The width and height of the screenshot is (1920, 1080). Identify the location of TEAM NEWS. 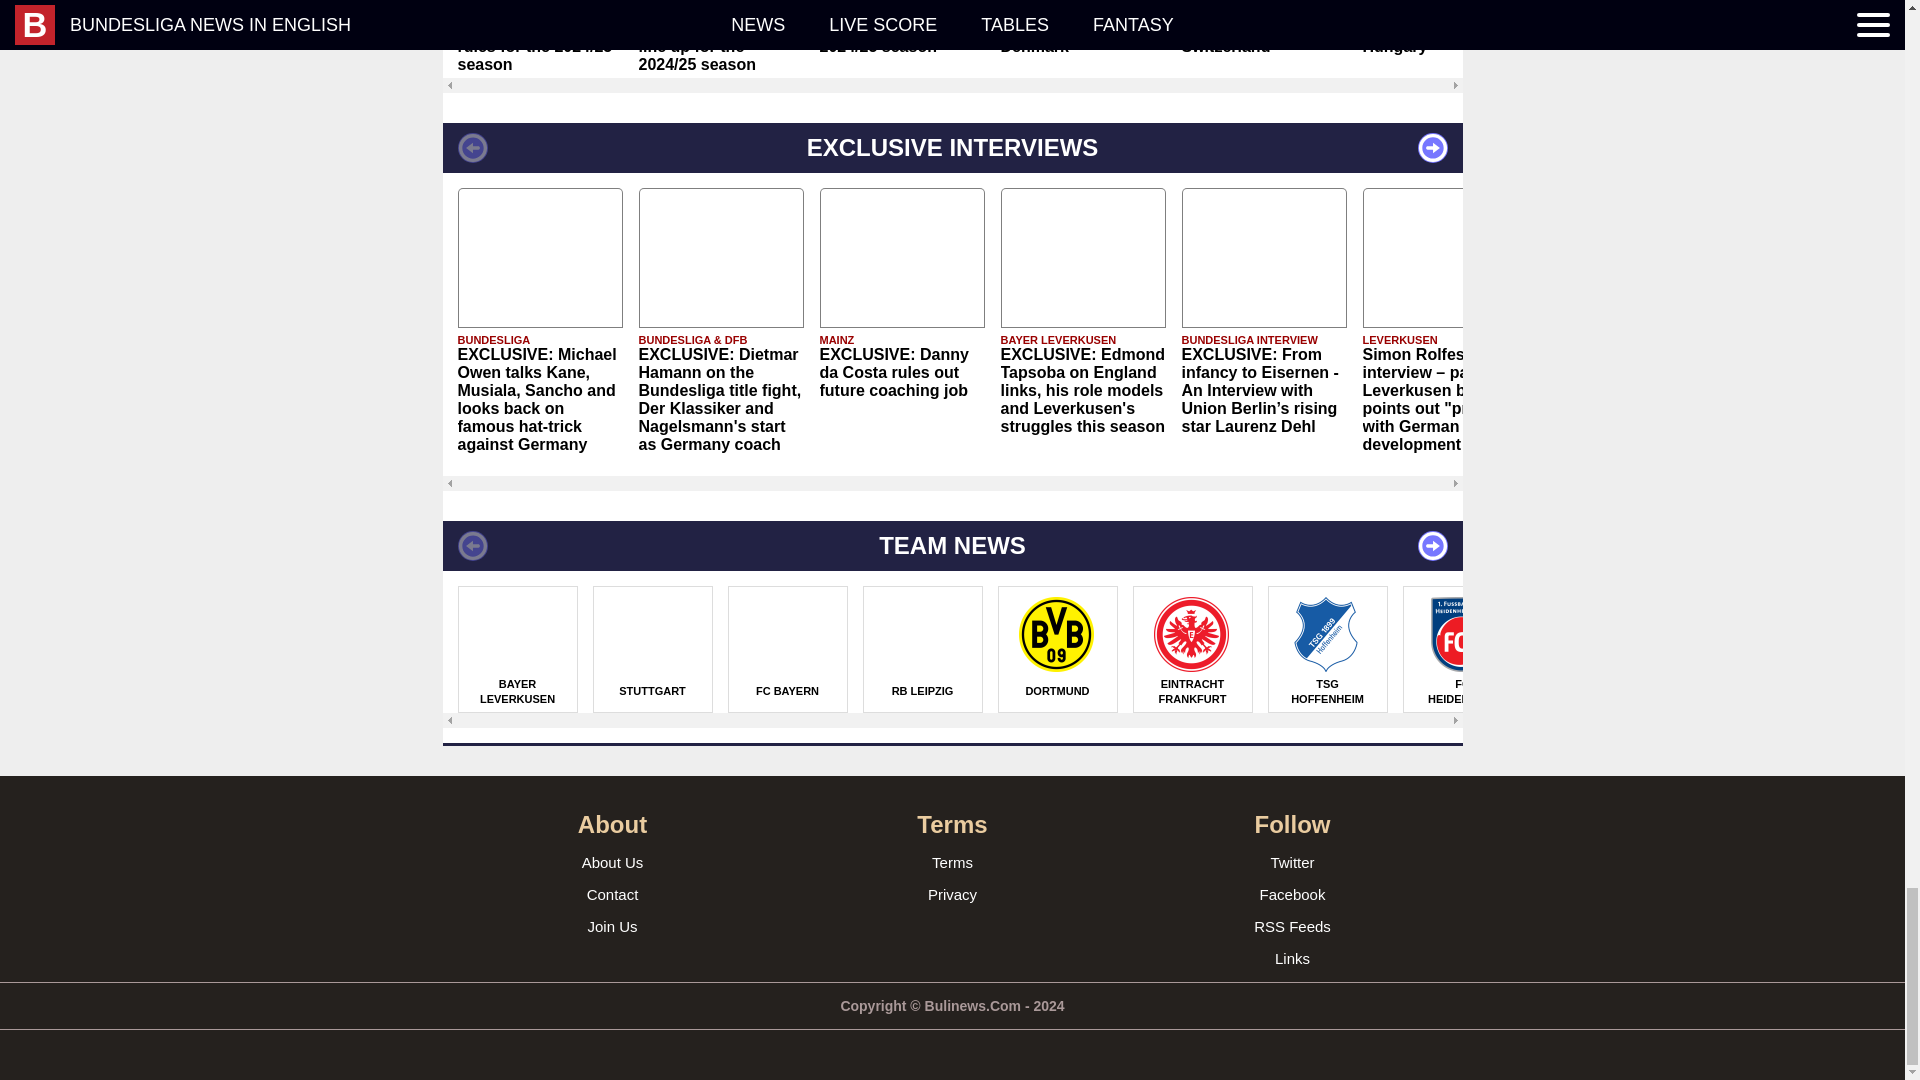
(951, 546).